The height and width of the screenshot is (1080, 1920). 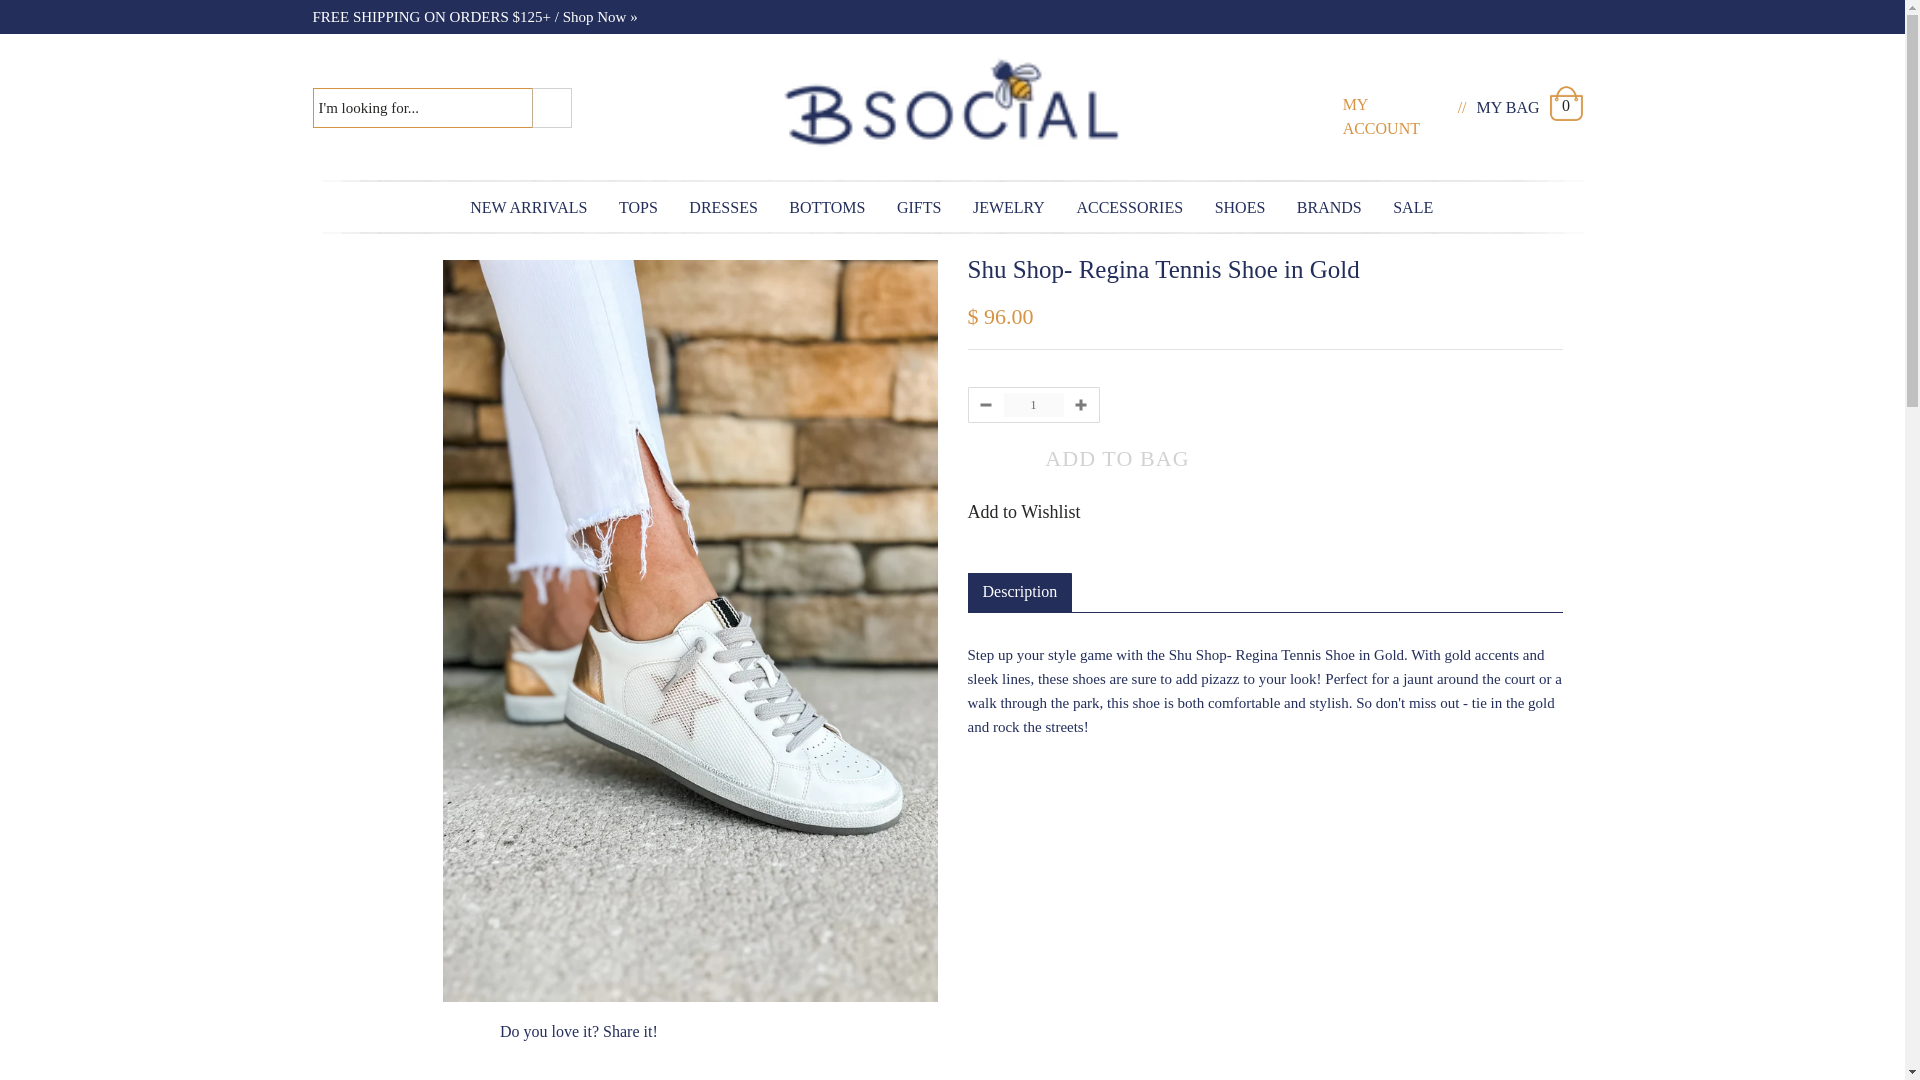 What do you see at coordinates (1381, 116) in the screenshot?
I see `MY ACCOUNT` at bounding box center [1381, 116].